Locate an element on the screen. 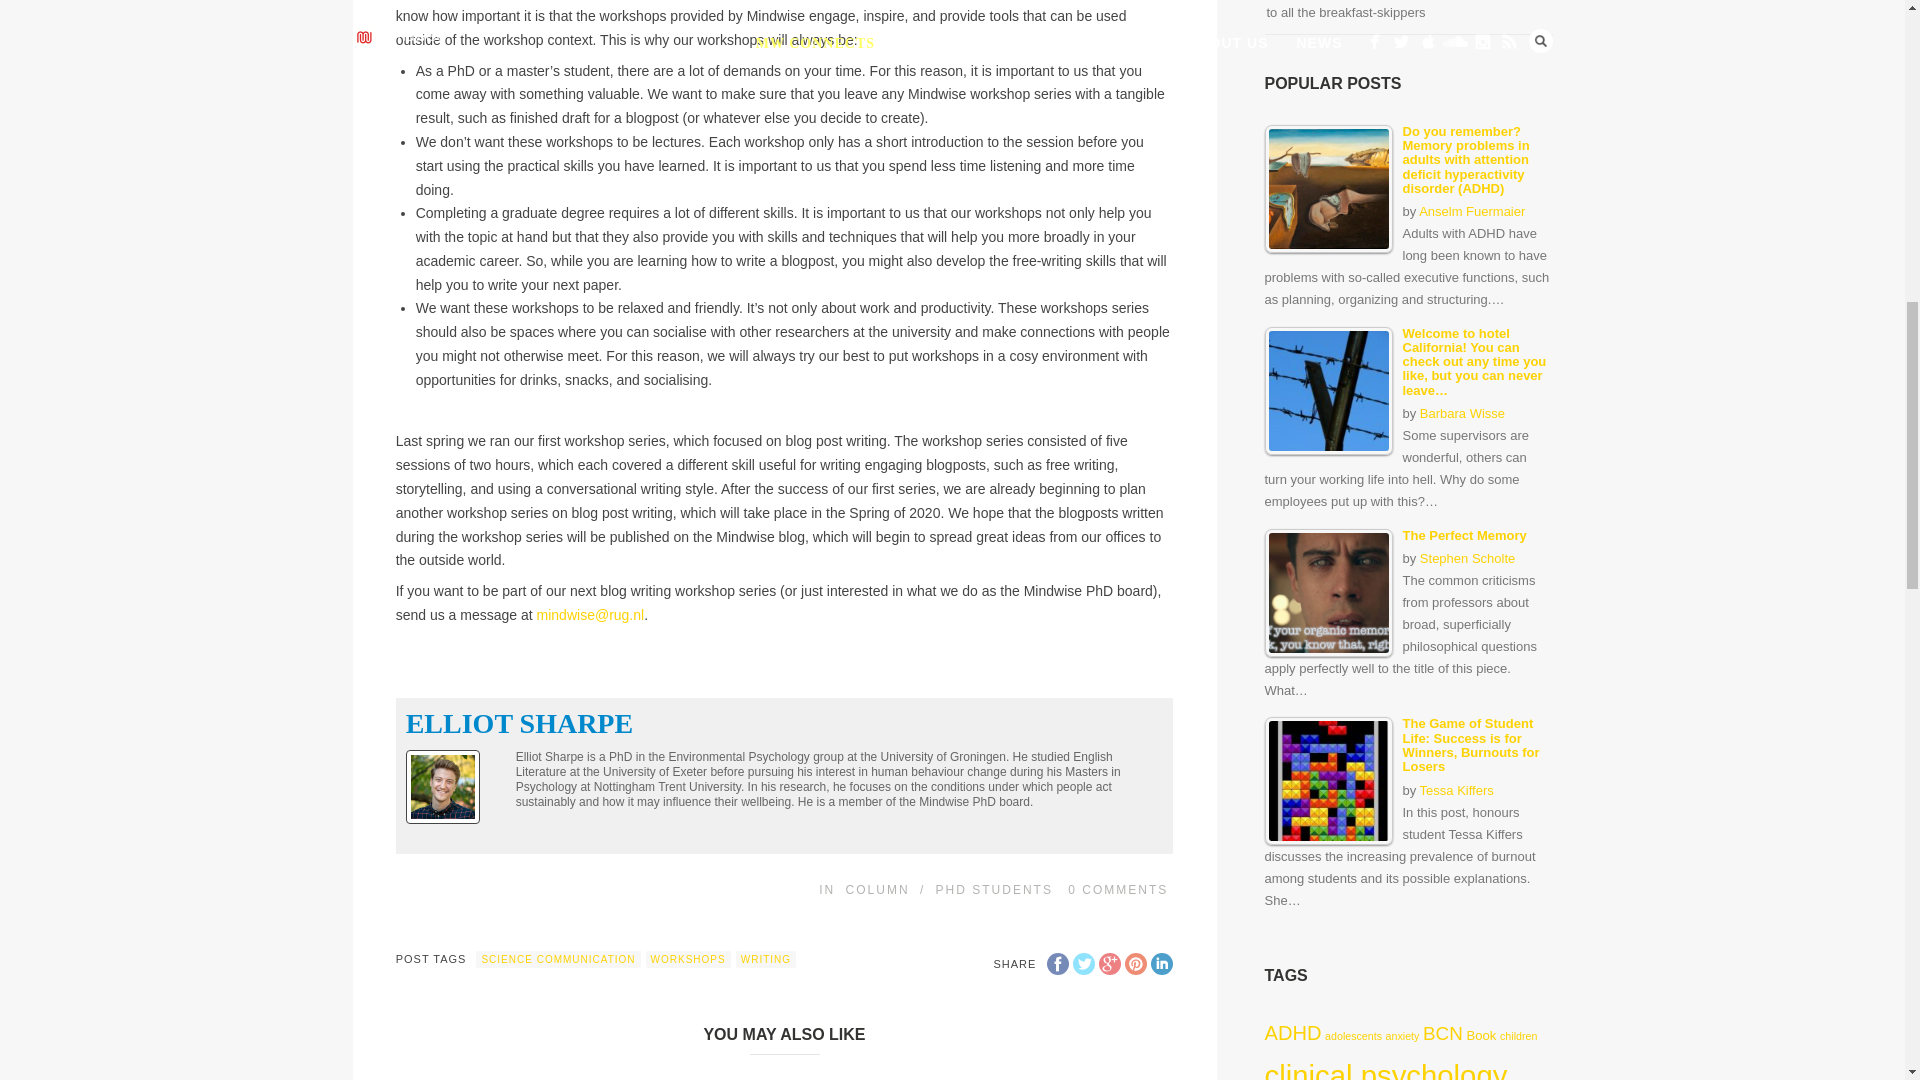 The image size is (1920, 1080). COLUMN is located at coordinates (878, 890).